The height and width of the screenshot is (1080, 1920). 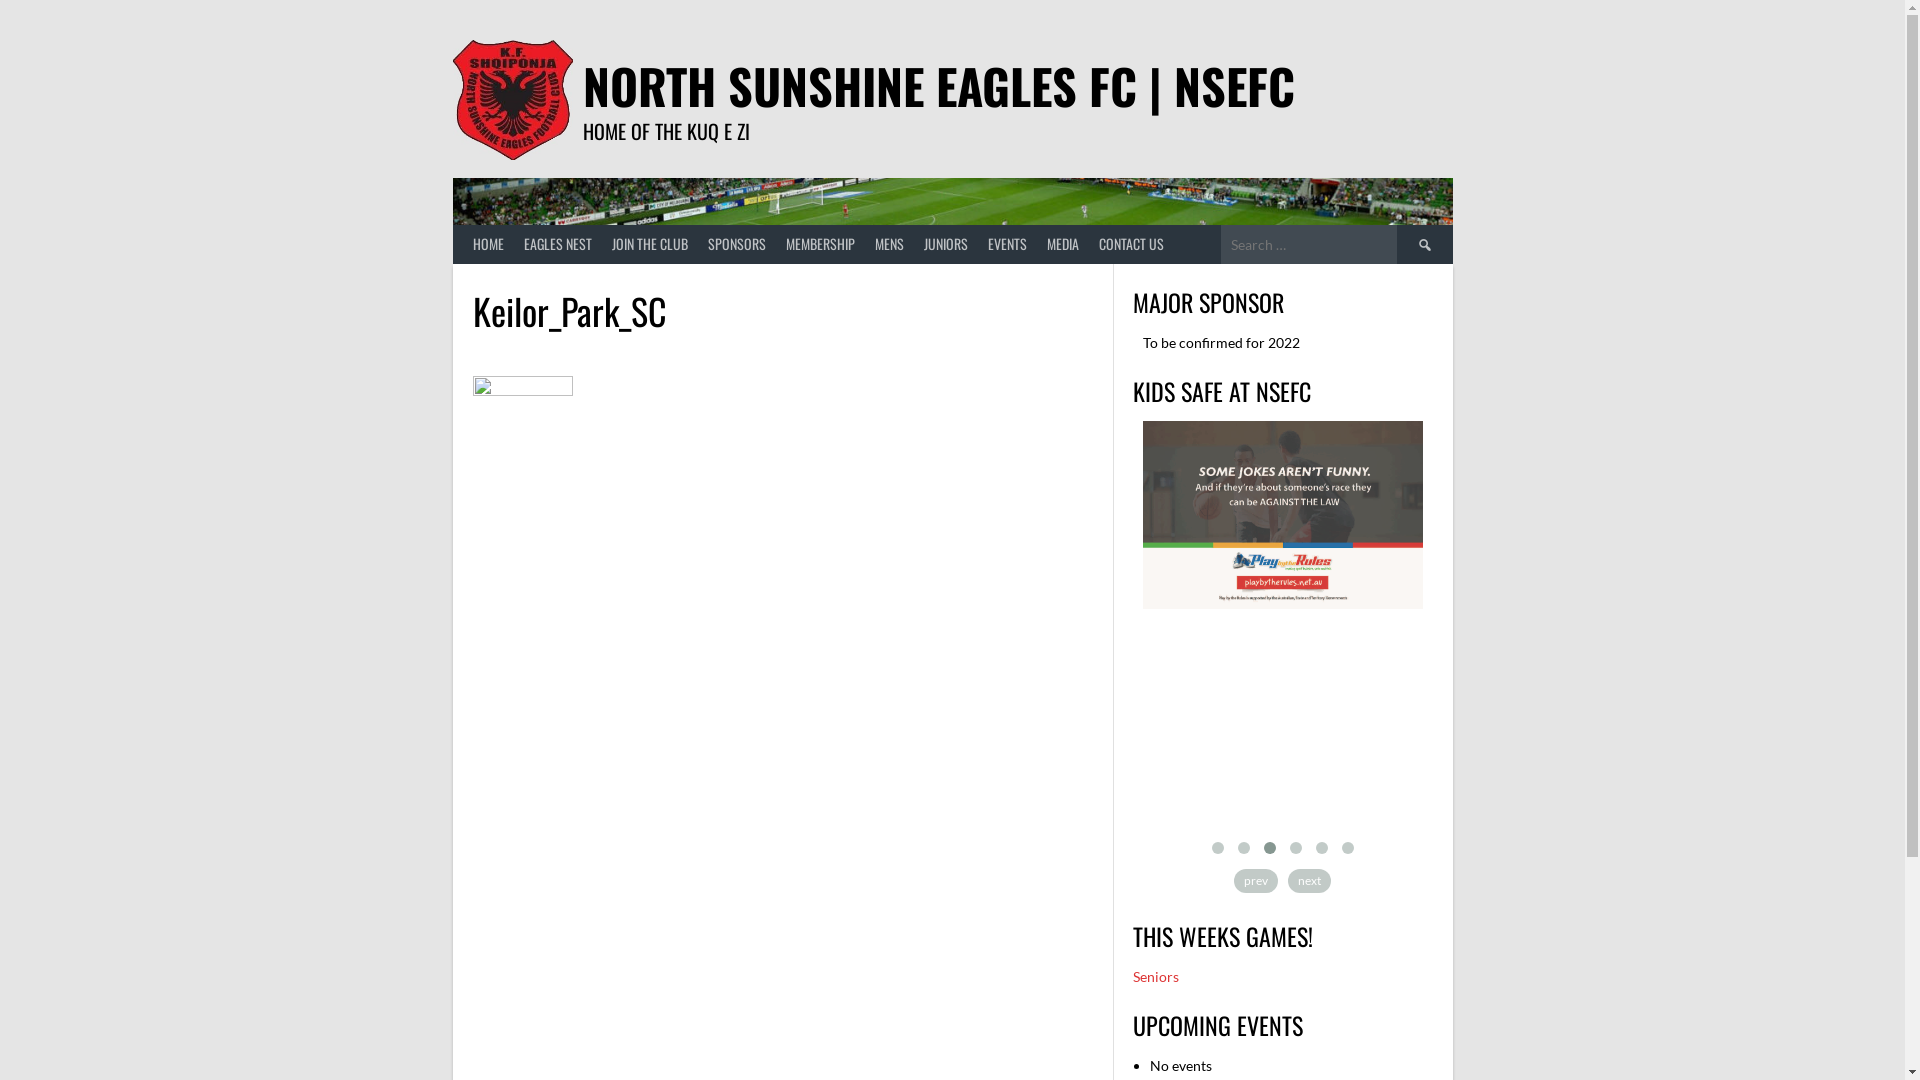 I want to click on Seniors, so click(x=1155, y=976).